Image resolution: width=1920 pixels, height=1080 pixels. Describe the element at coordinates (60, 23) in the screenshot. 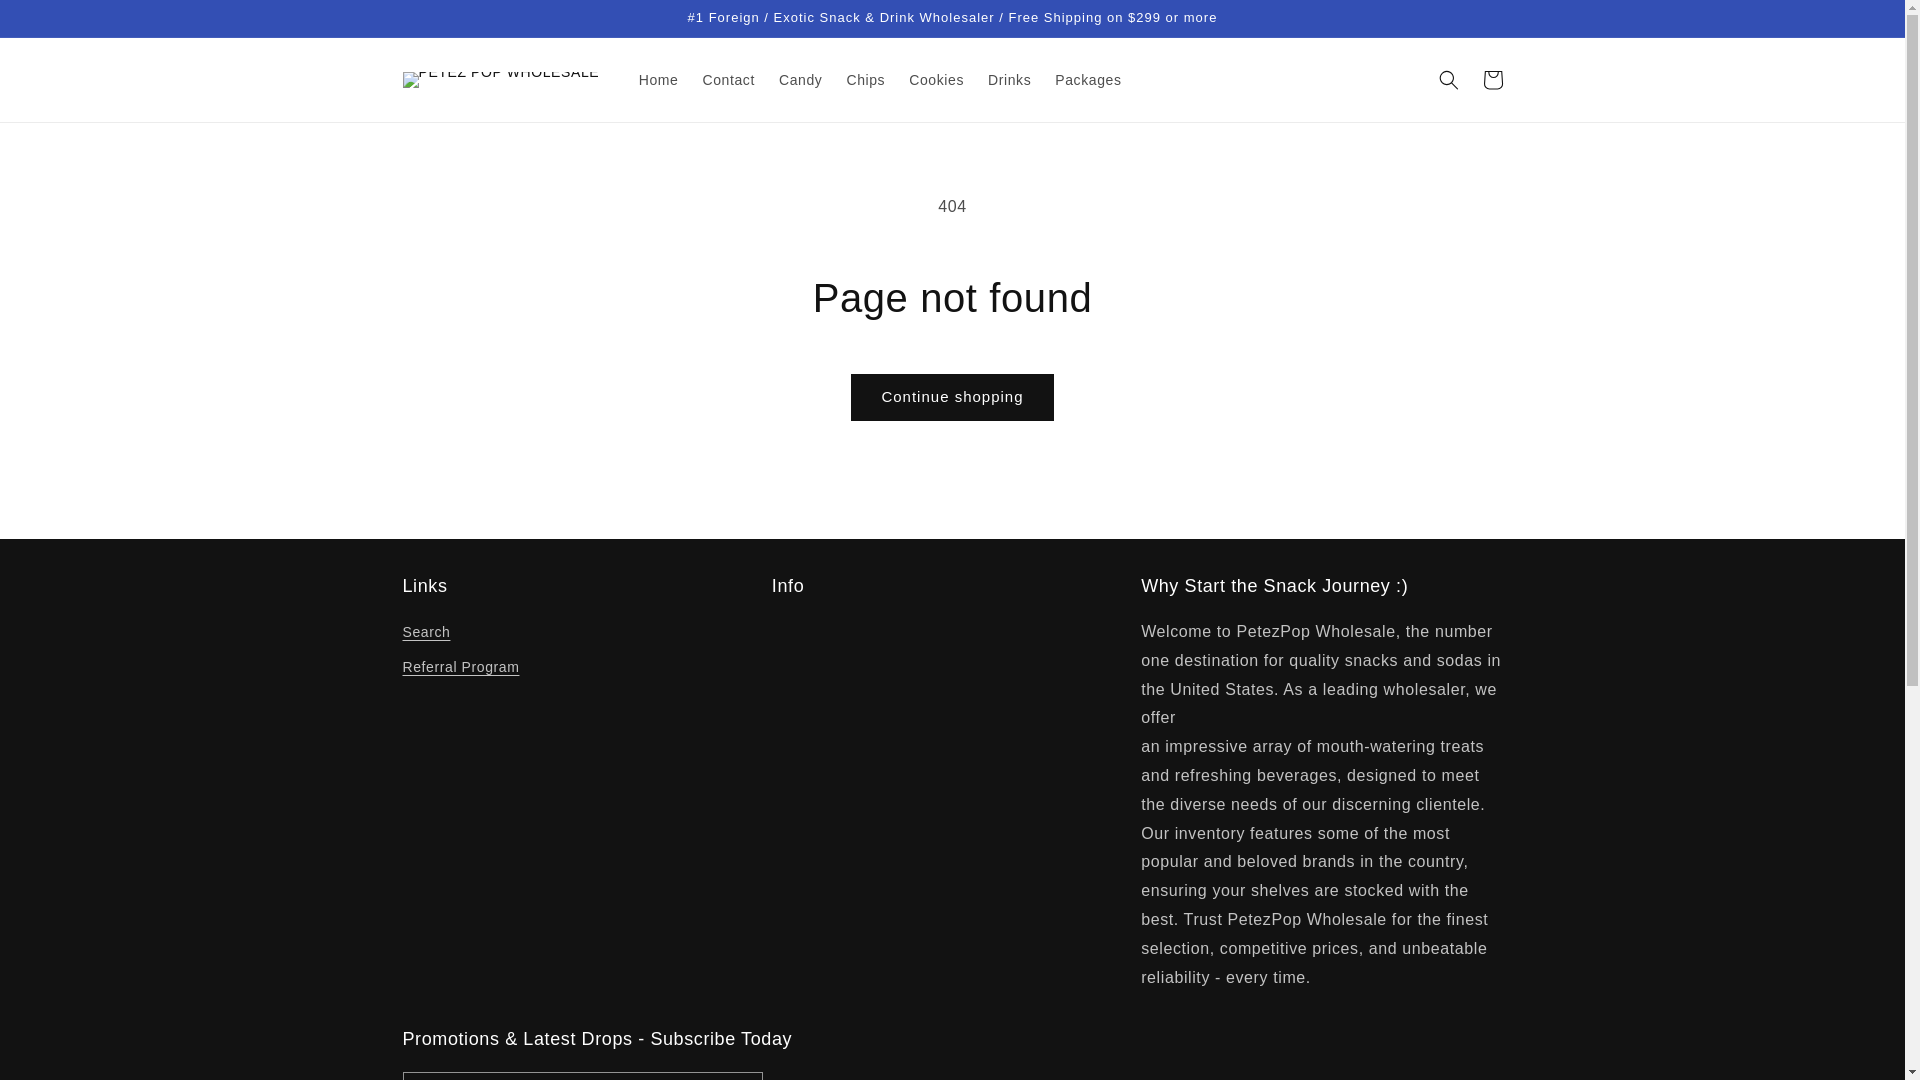

I see `Skip to content` at that location.